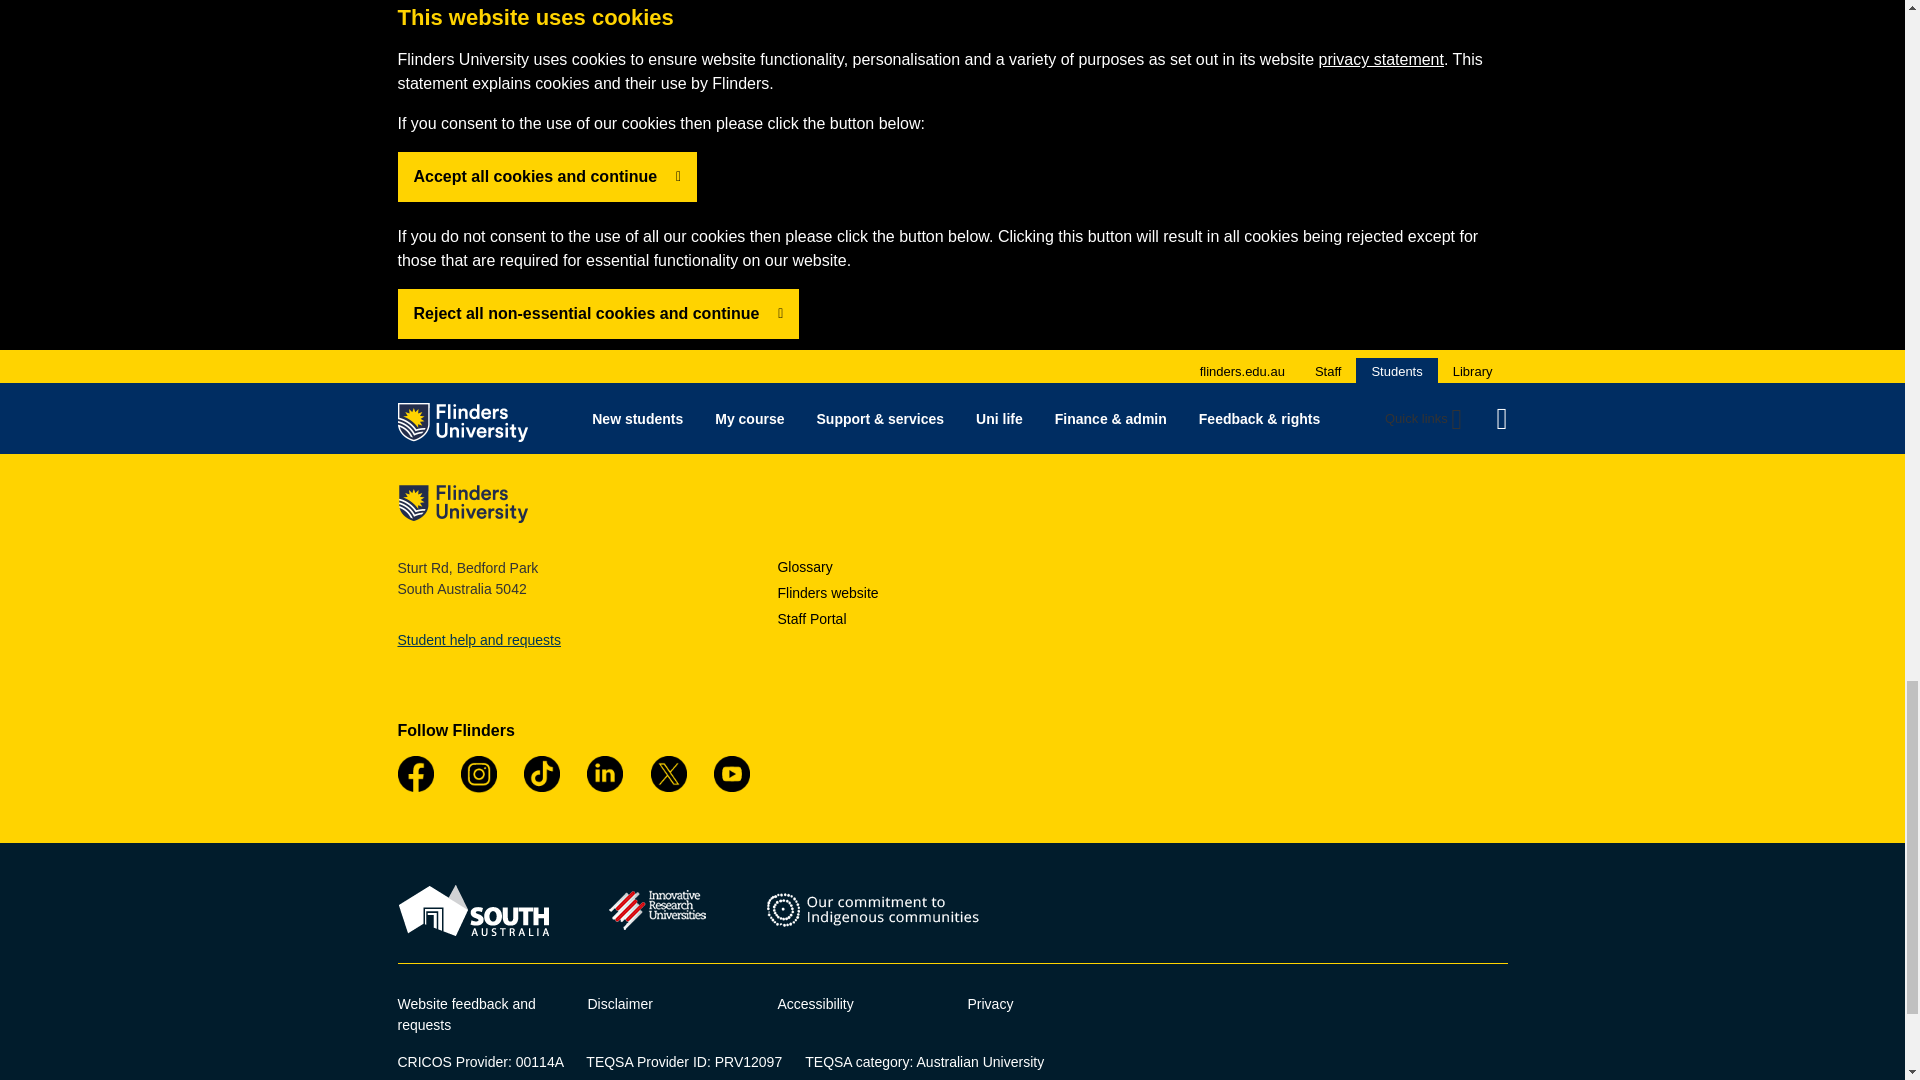 The height and width of the screenshot is (1080, 1920). Describe the element at coordinates (990, 1003) in the screenshot. I see `Privacy` at that location.